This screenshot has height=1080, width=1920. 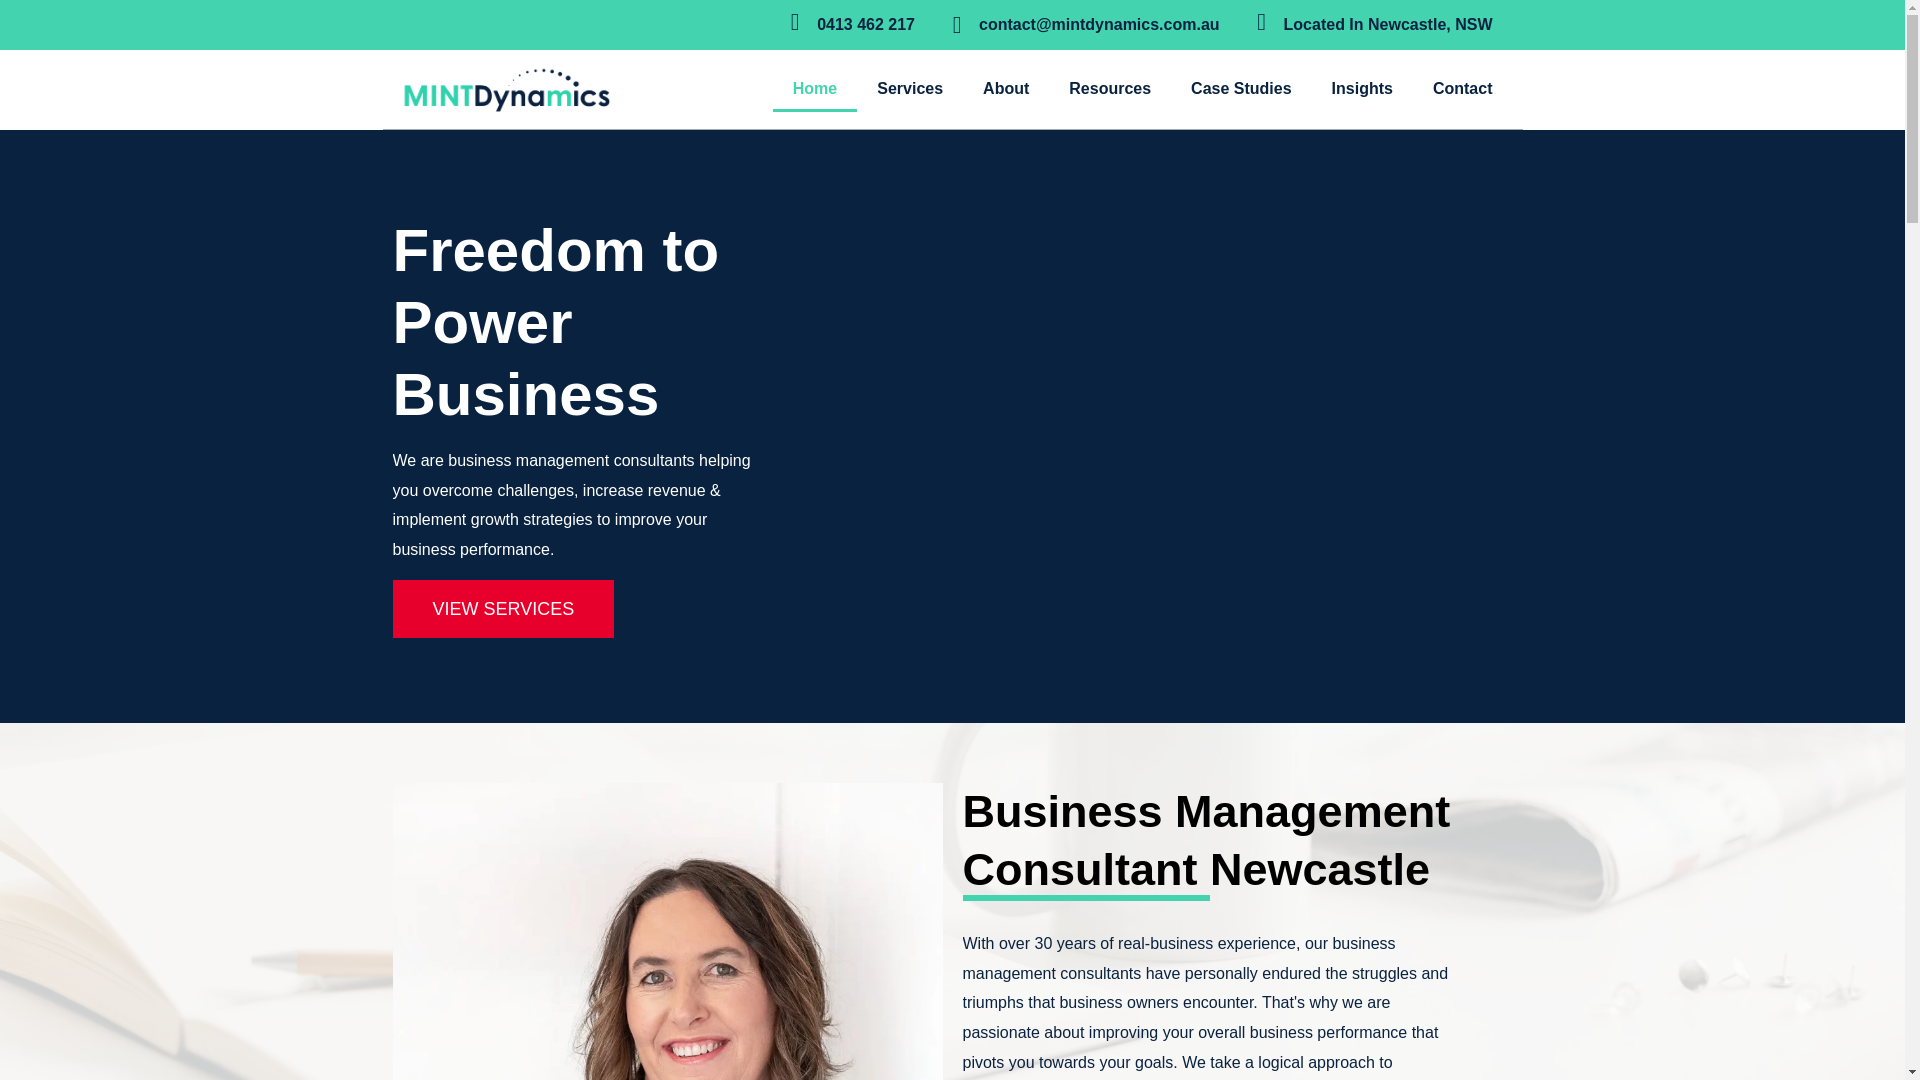 I want to click on Services, so click(x=910, y=88).